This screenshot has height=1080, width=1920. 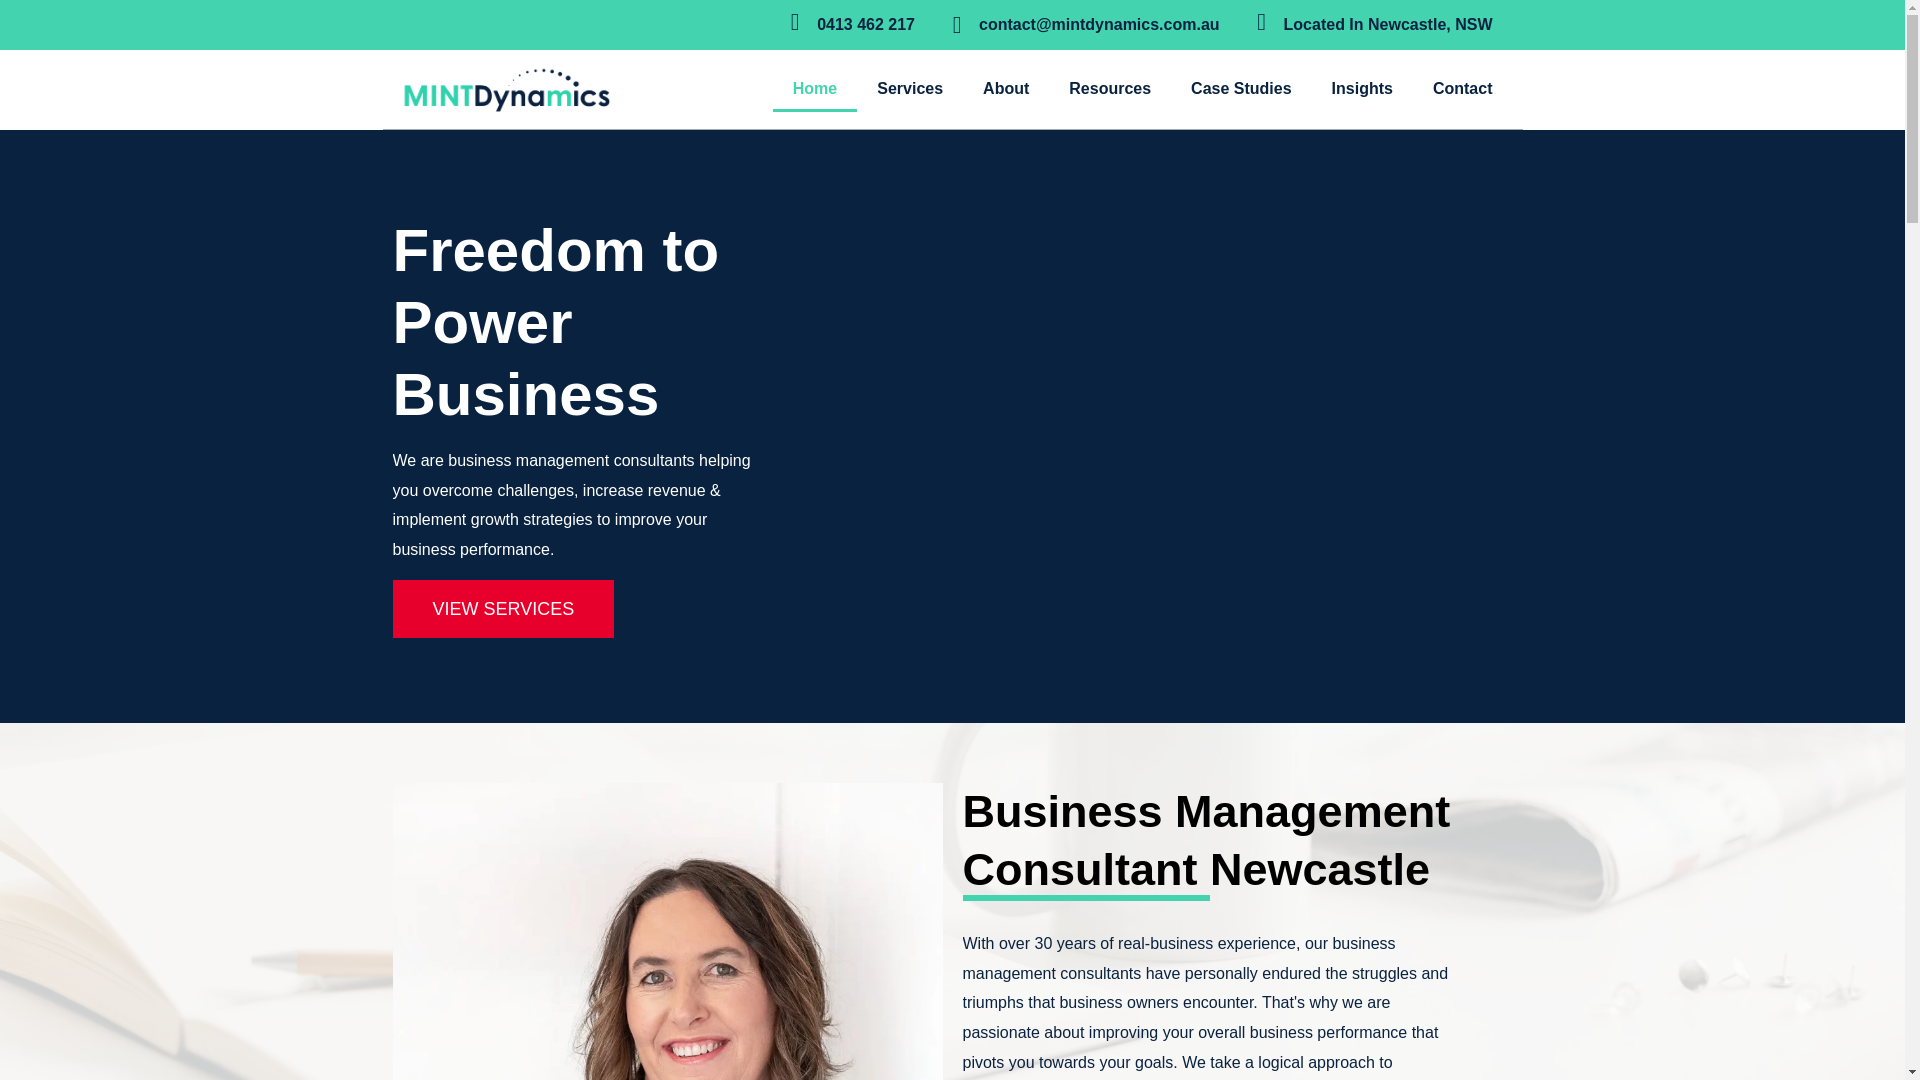 I want to click on Services, so click(x=910, y=88).